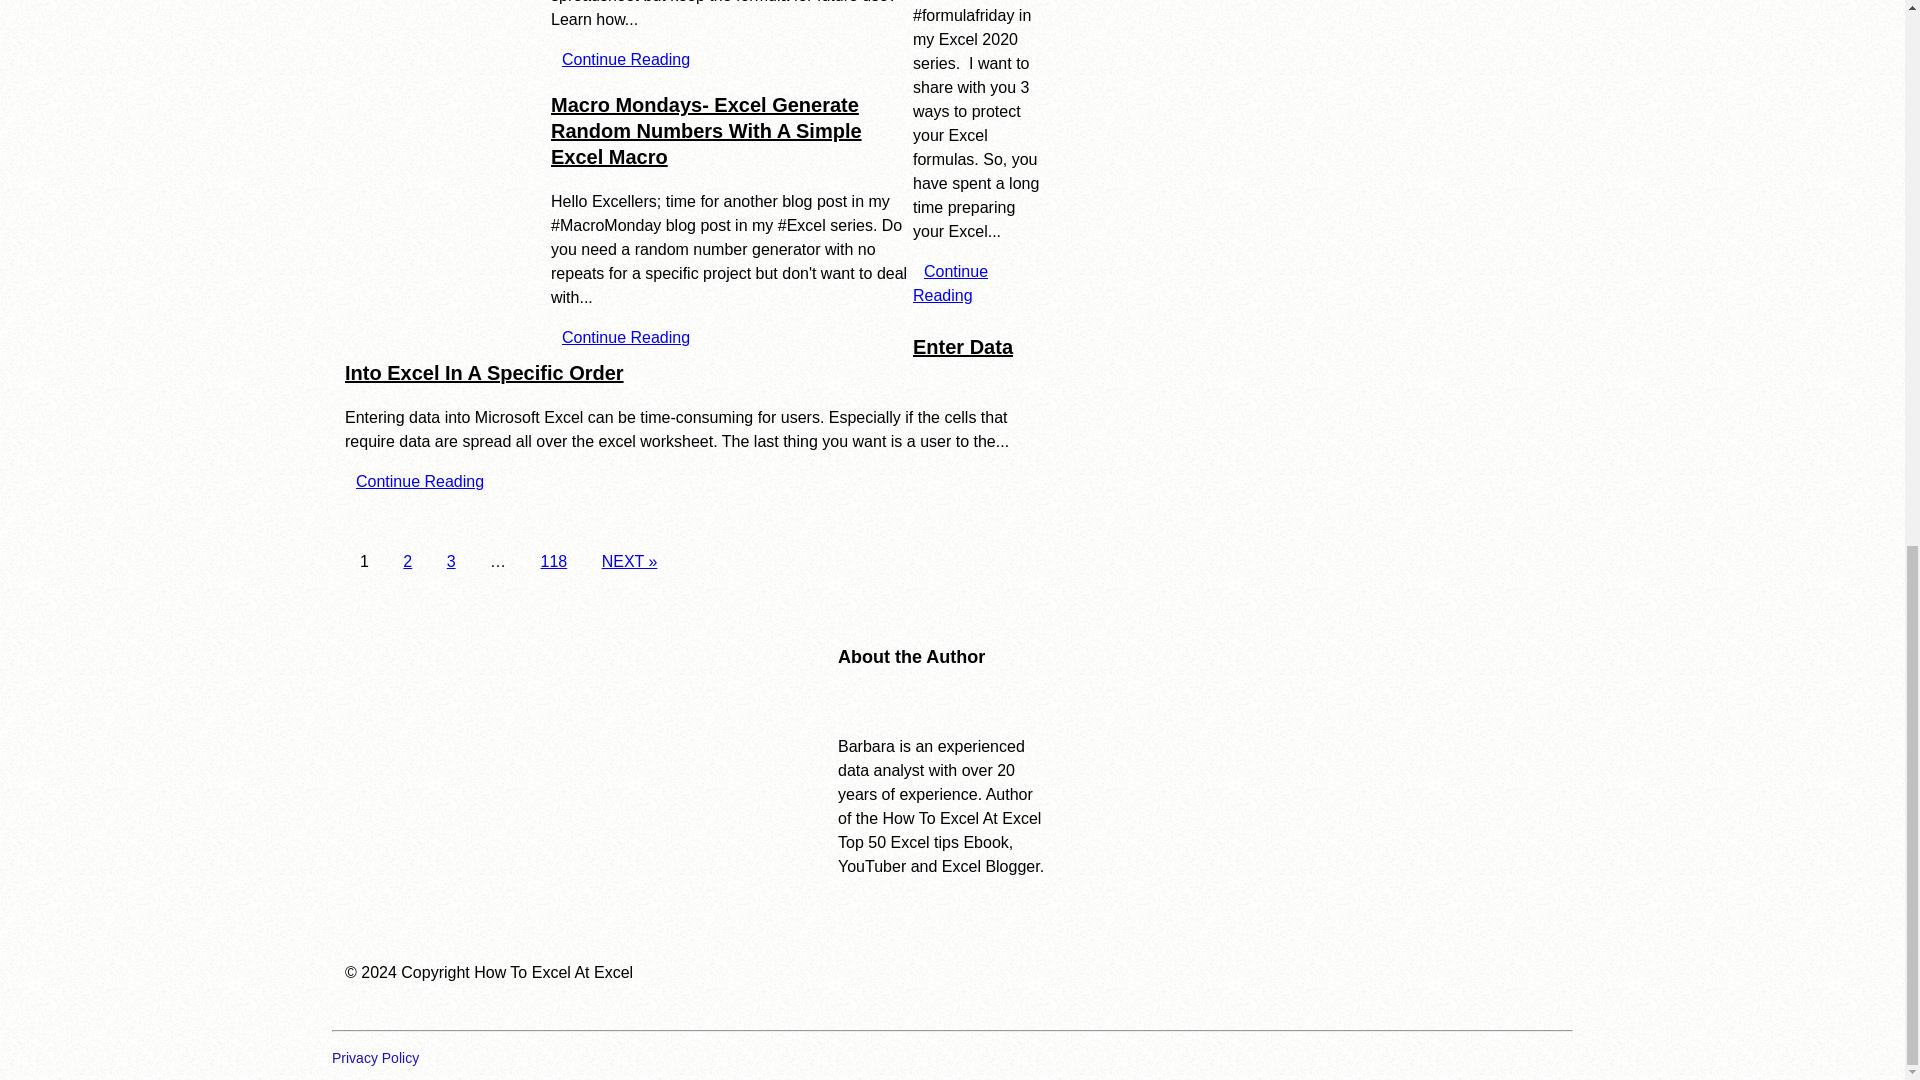  I want to click on Enter Data Into Excel In A Specific Order, so click(679, 360).